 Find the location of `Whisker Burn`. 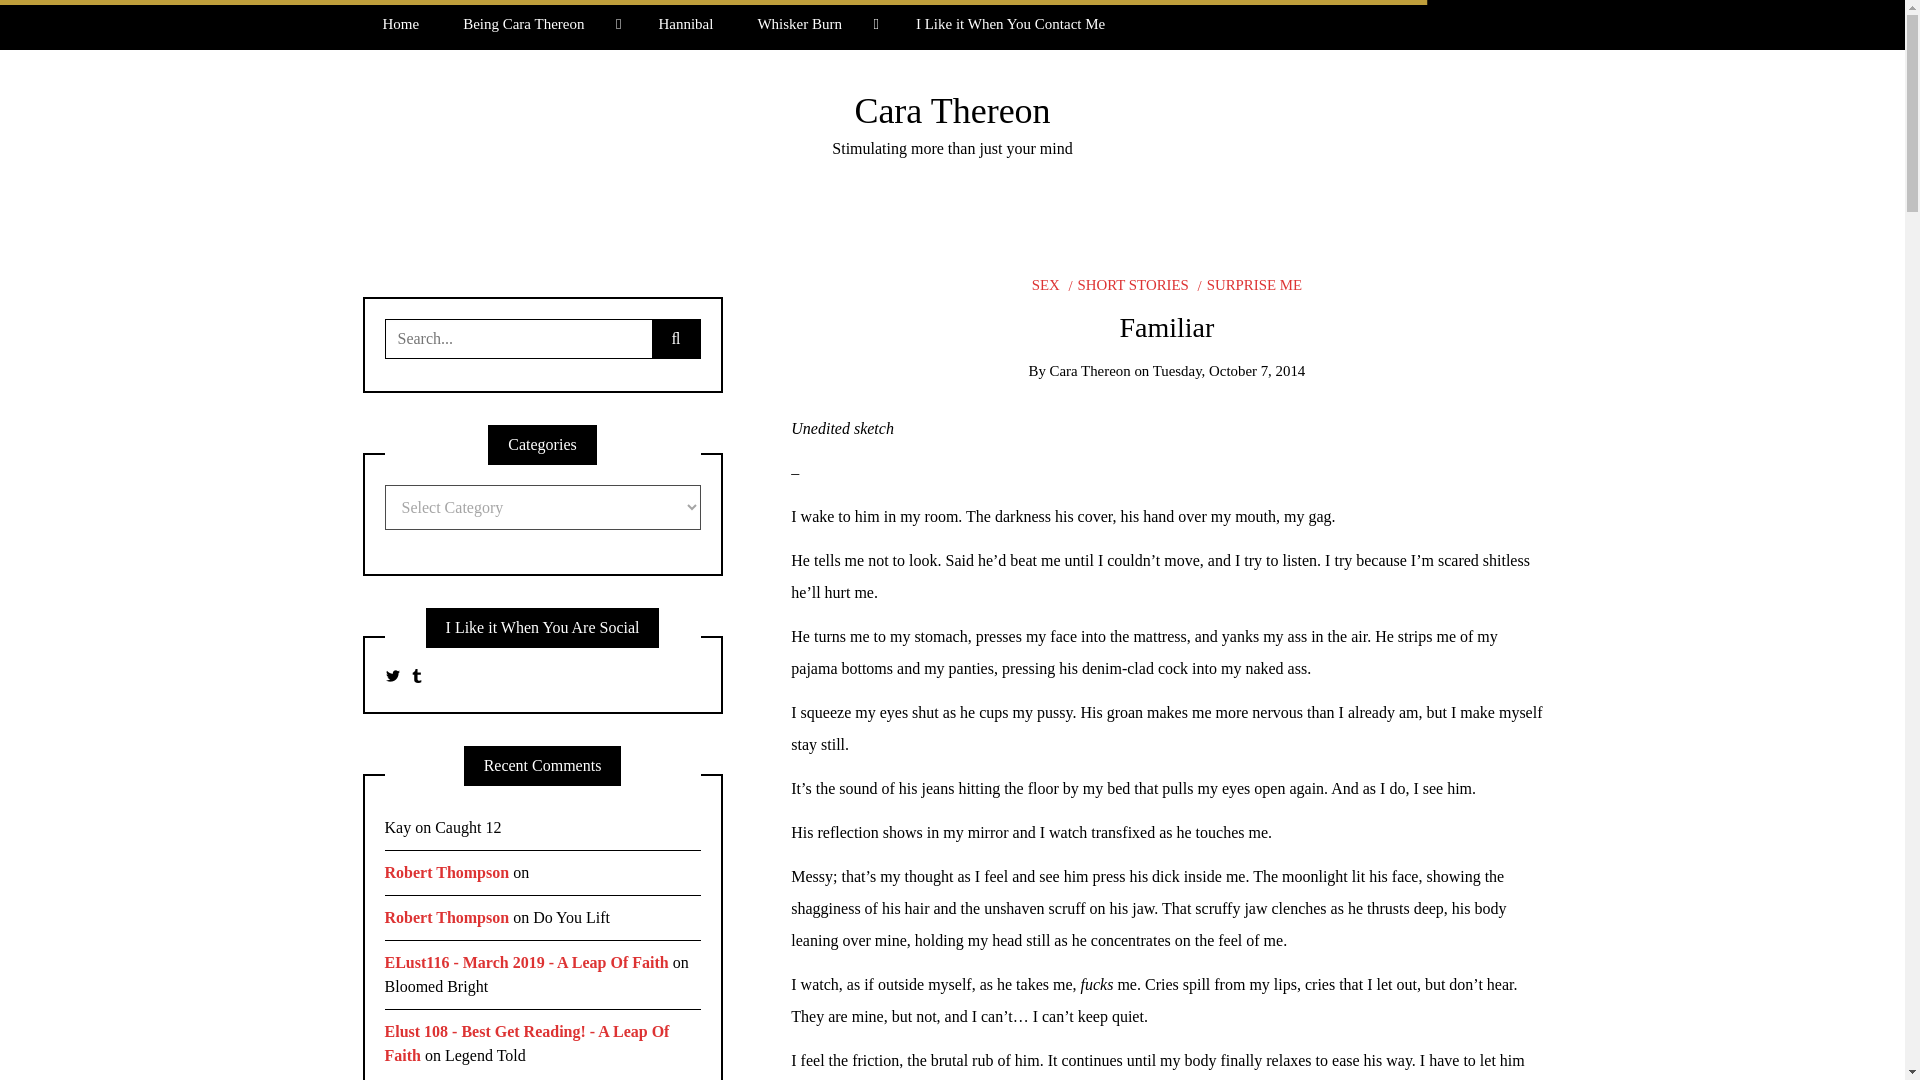

Whisker Burn is located at coordinates (814, 24).